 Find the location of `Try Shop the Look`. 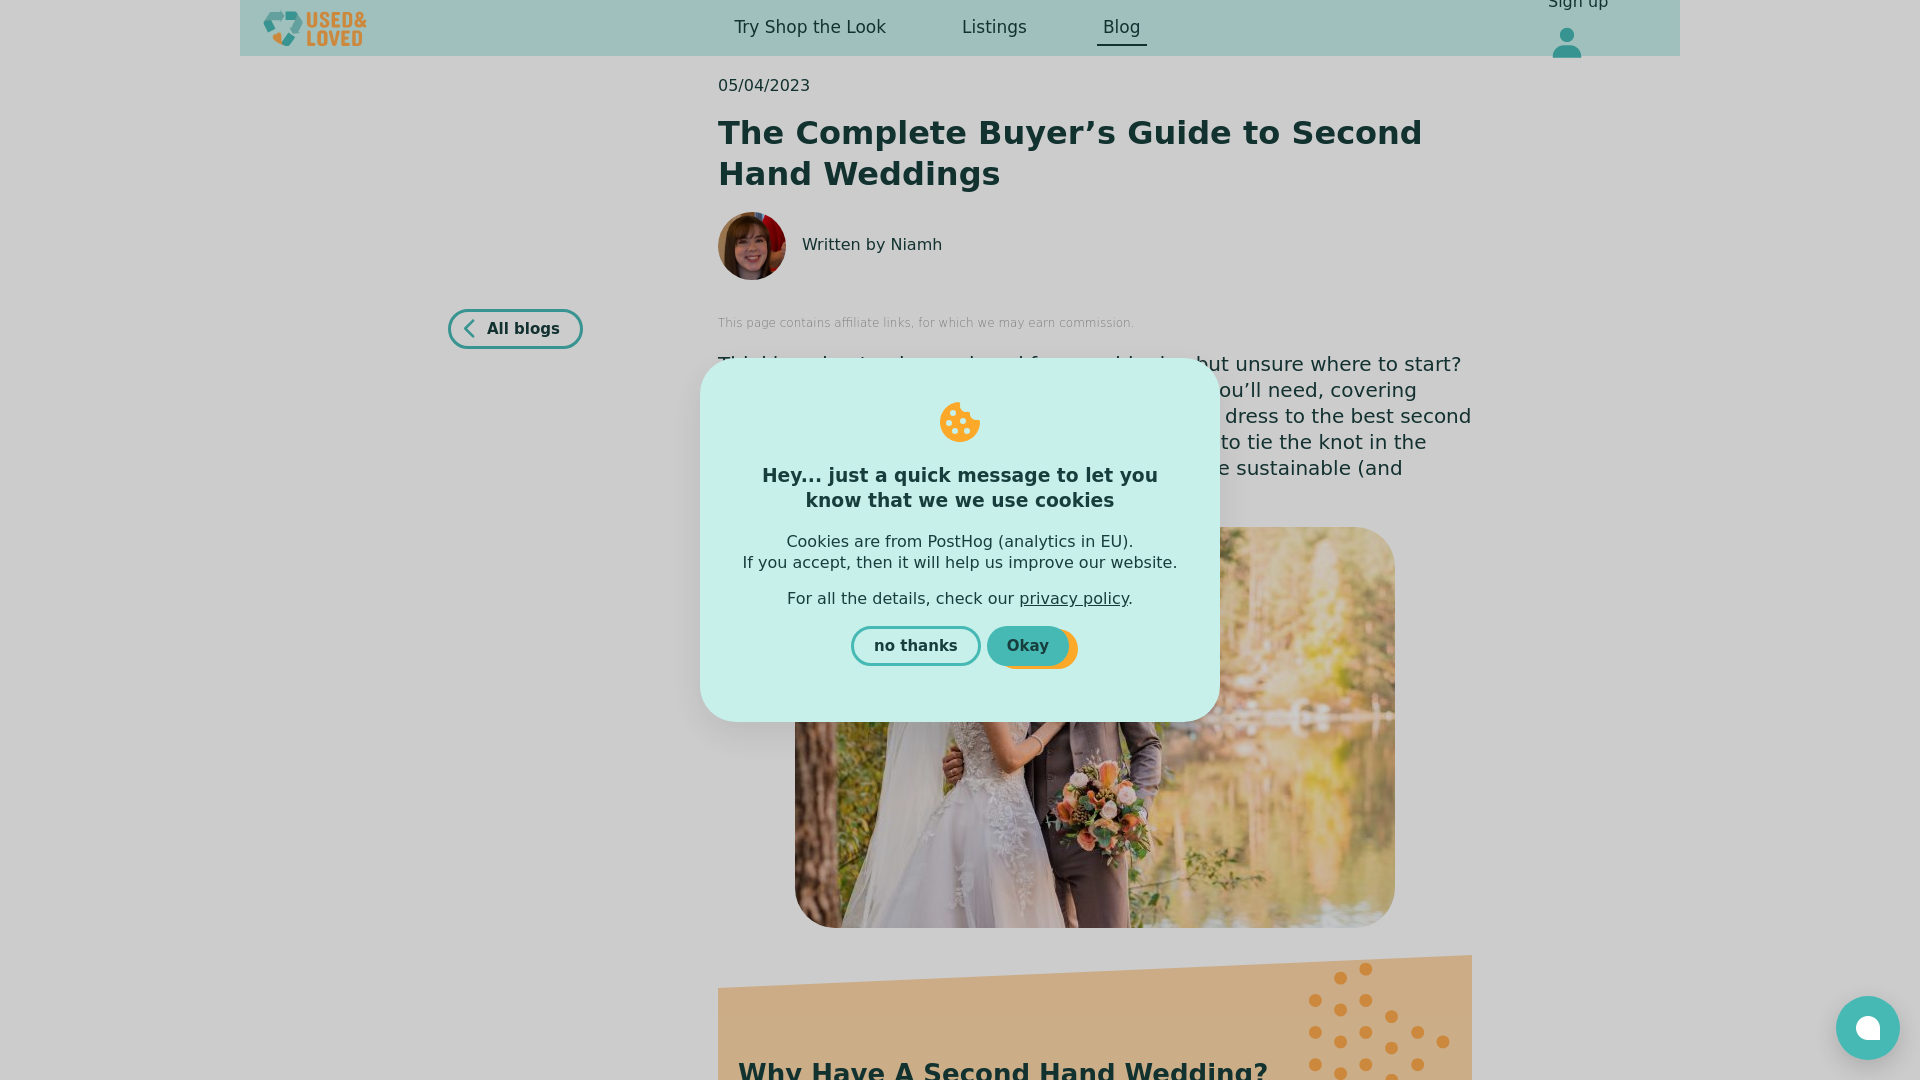

Try Shop the Look is located at coordinates (810, 28).